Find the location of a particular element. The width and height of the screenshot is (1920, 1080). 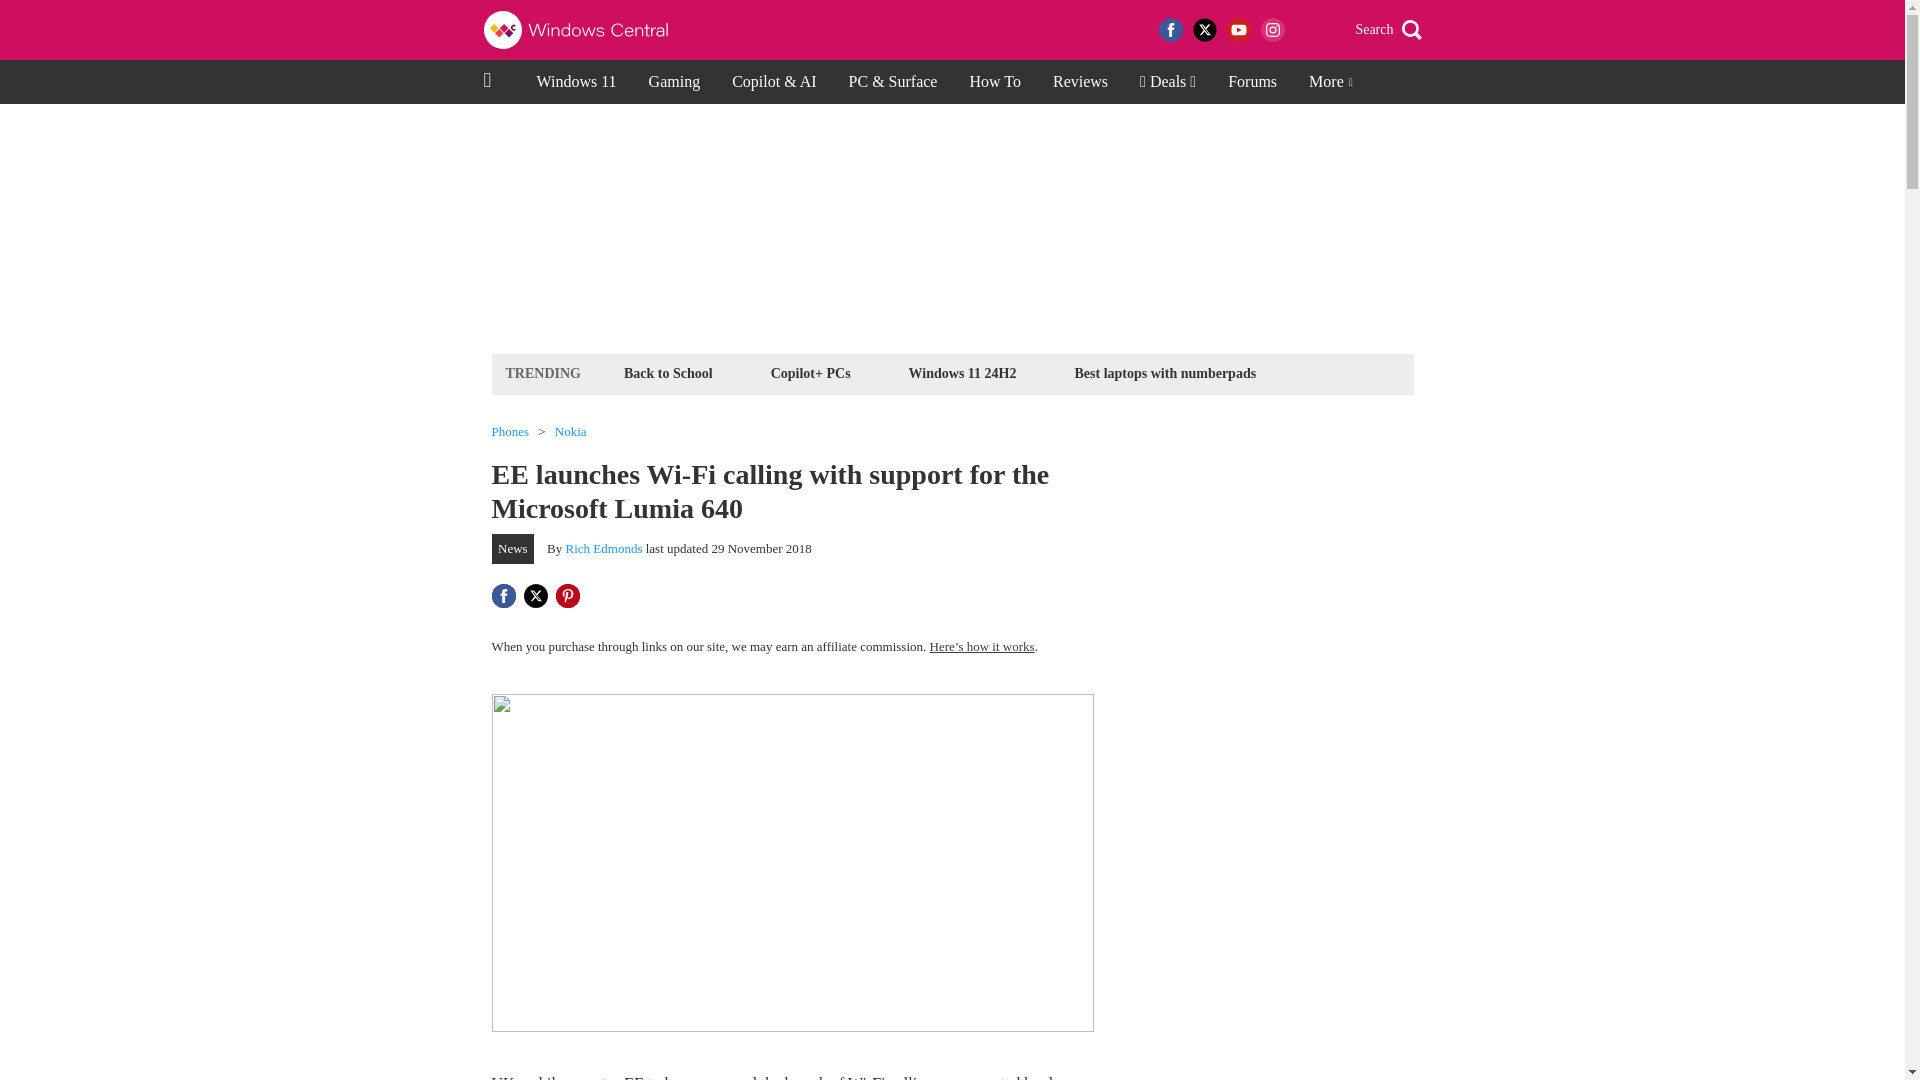

How To is located at coordinates (994, 82).